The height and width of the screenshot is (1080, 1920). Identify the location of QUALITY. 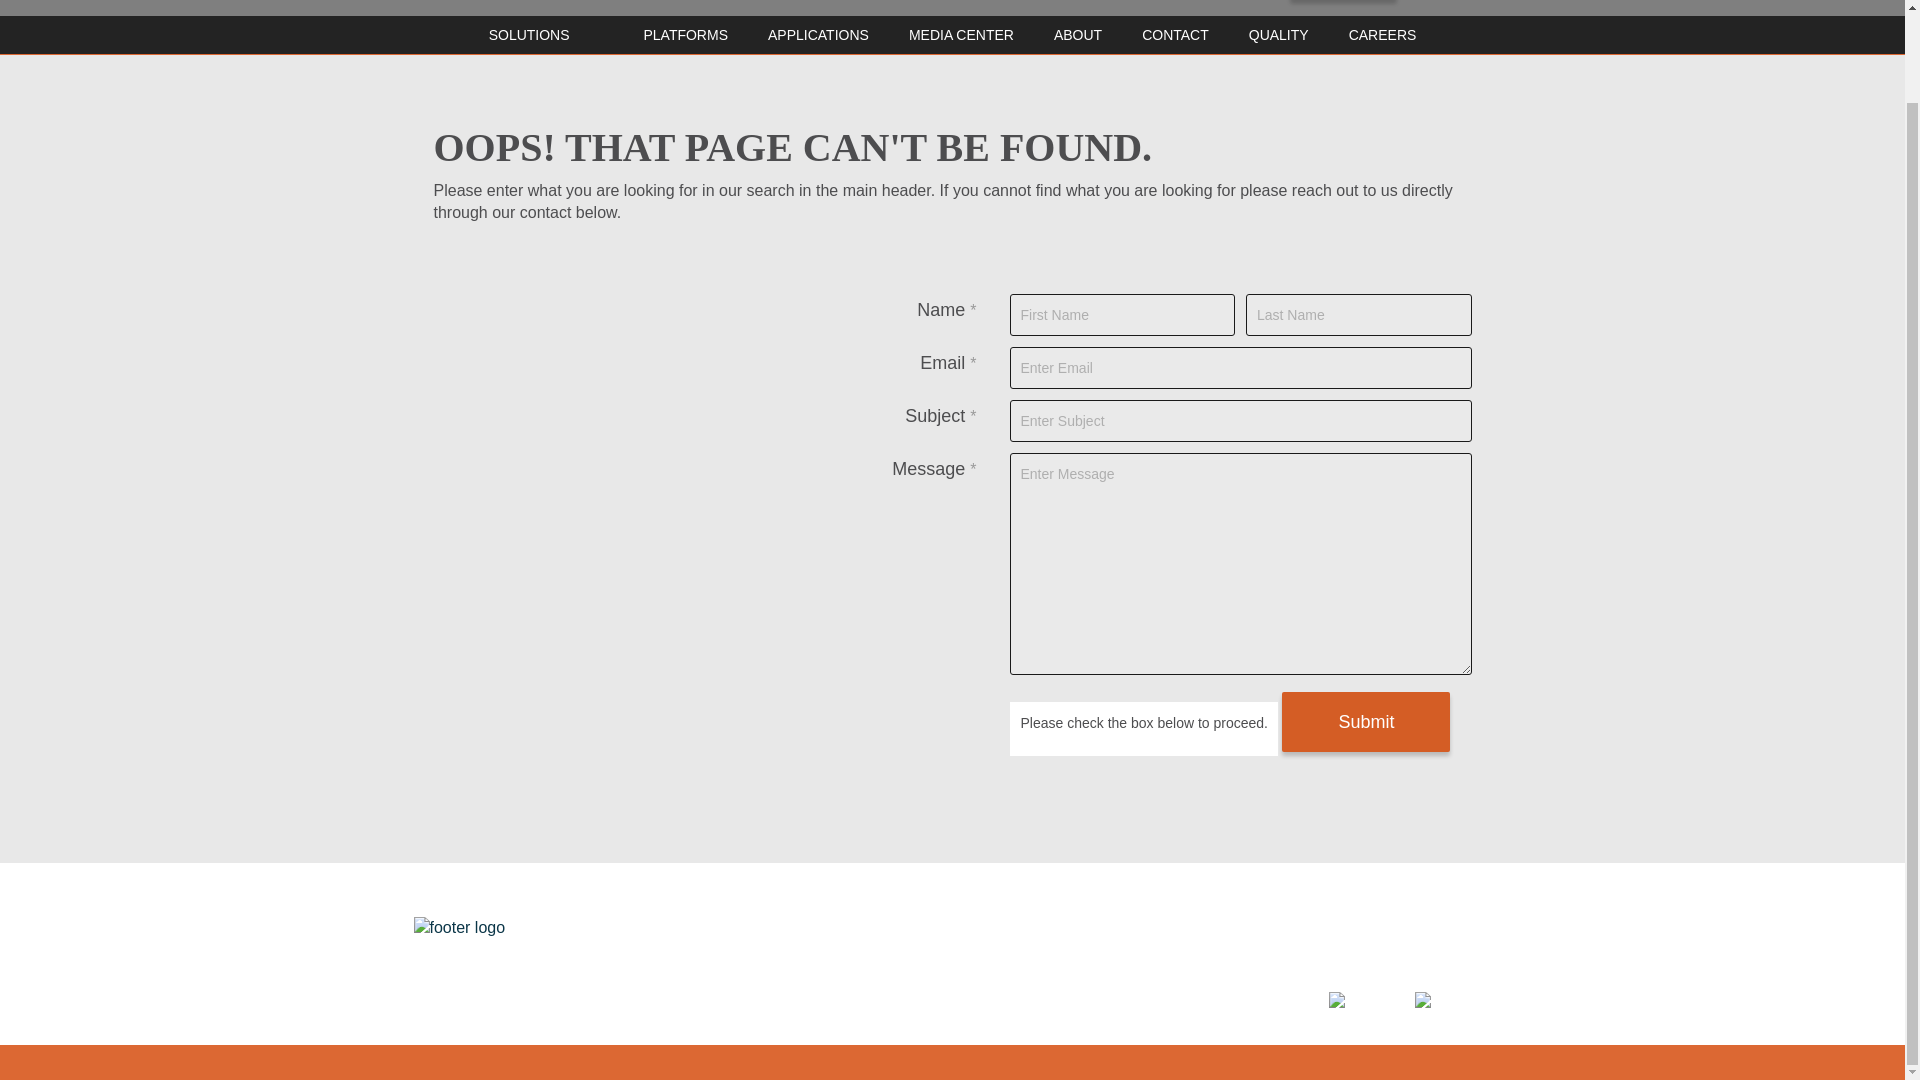
(1361, 927).